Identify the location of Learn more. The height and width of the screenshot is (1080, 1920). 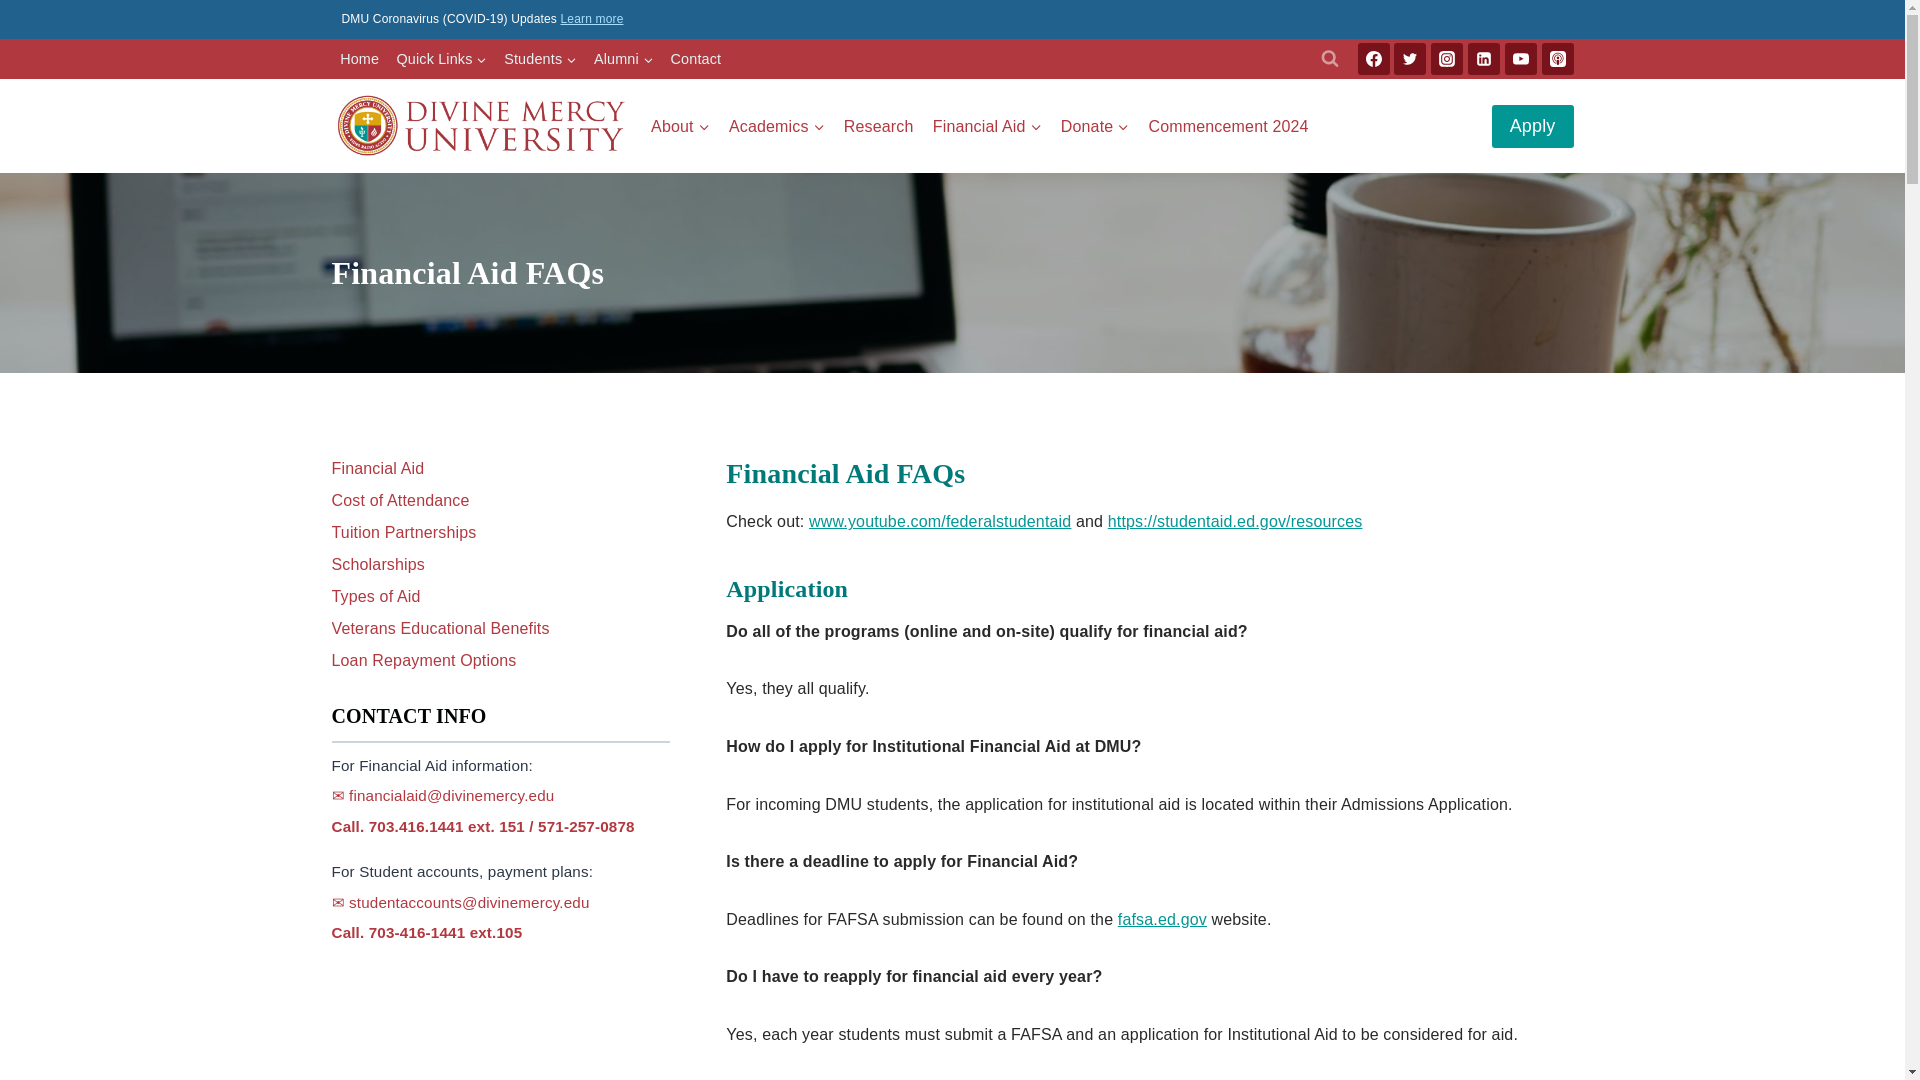
(591, 18).